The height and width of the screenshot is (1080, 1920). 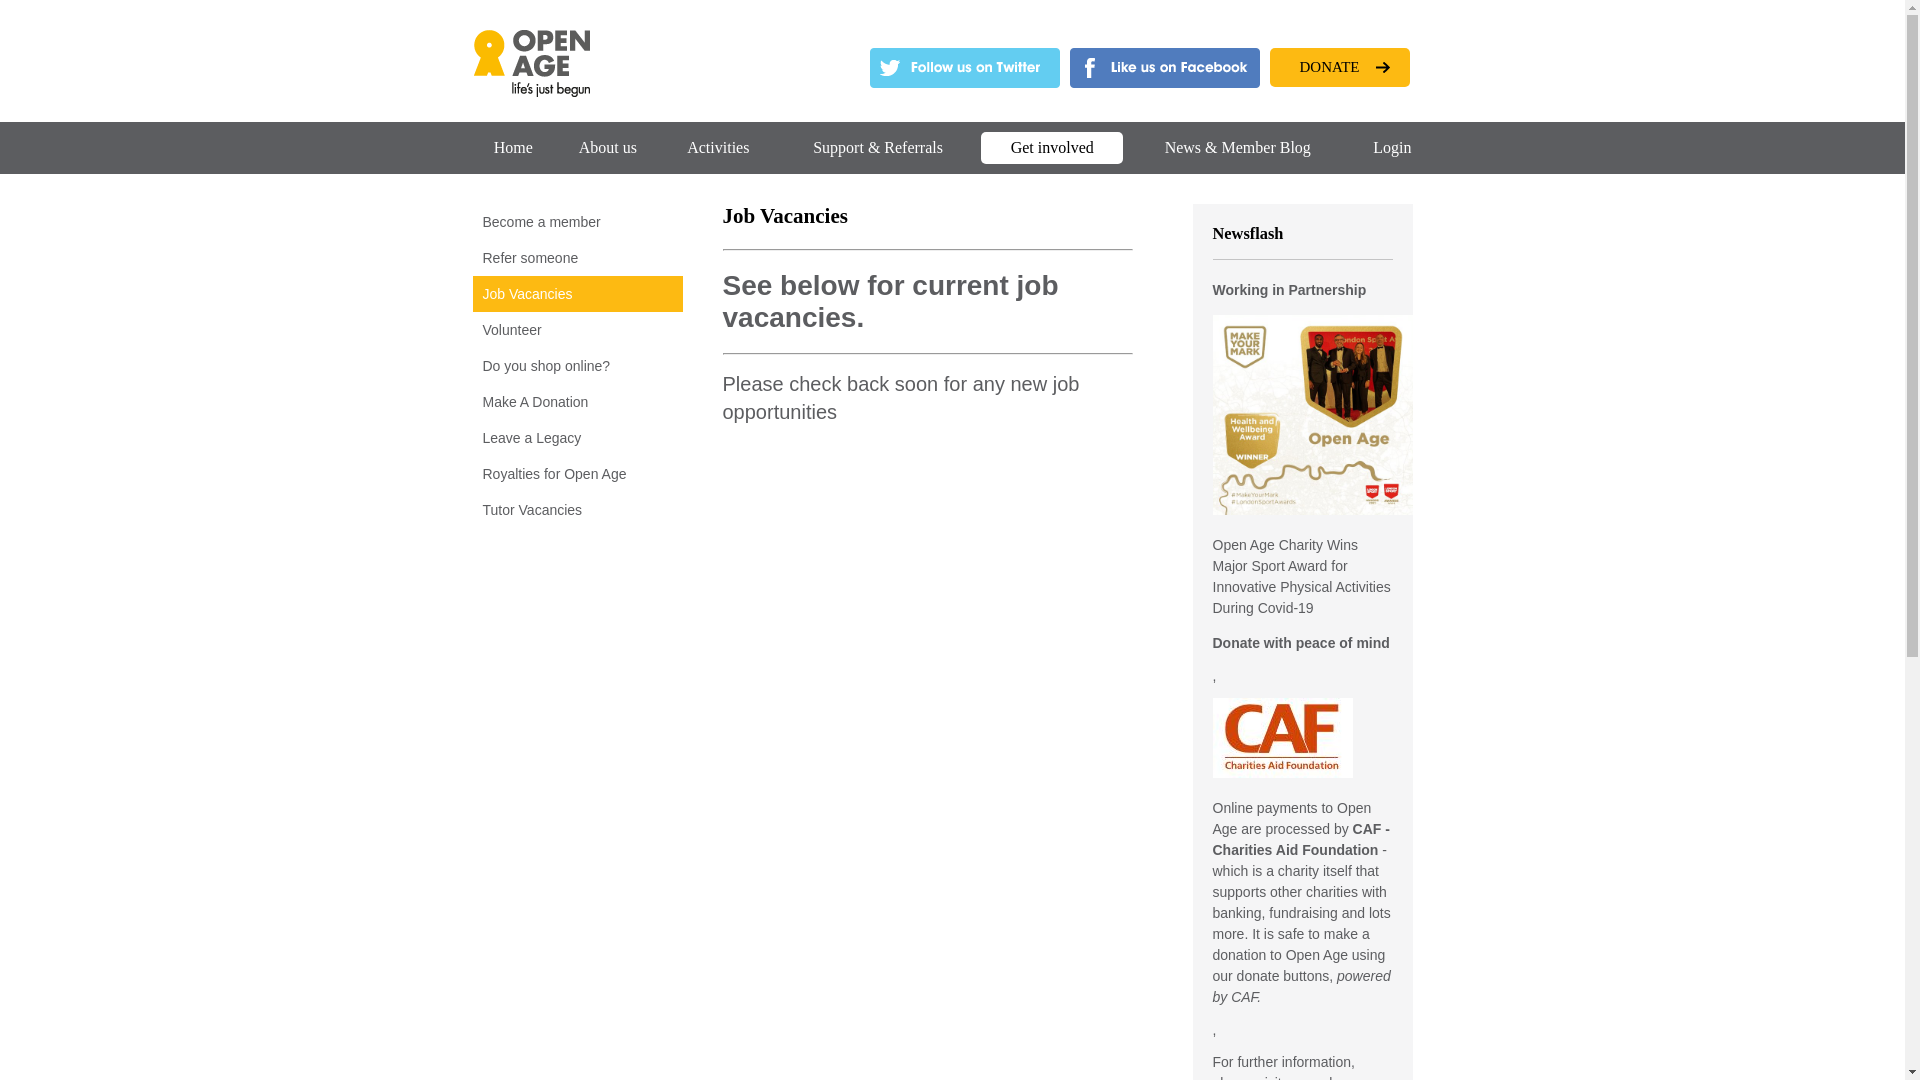 What do you see at coordinates (576, 294) in the screenshot?
I see `Job Vacancies` at bounding box center [576, 294].